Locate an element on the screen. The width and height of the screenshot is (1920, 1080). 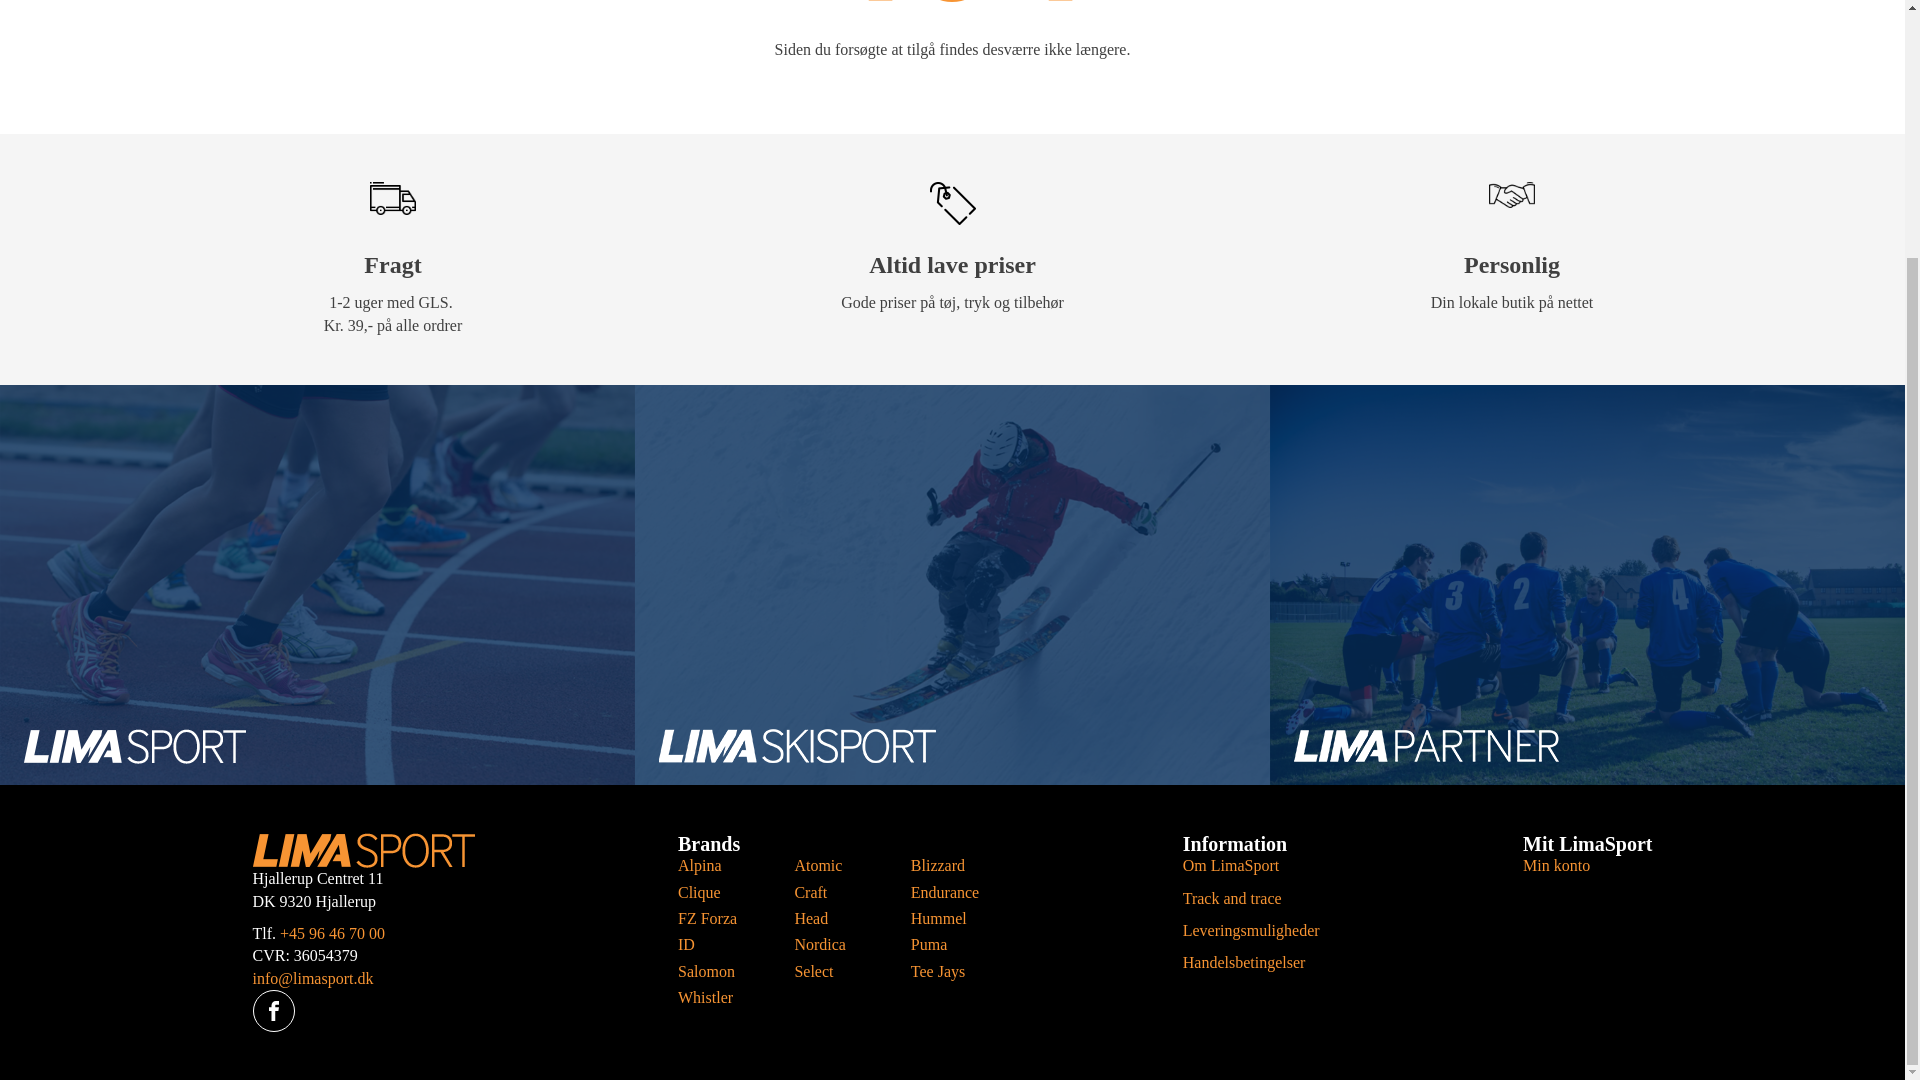
Om LimaSport is located at coordinates (1230, 865).